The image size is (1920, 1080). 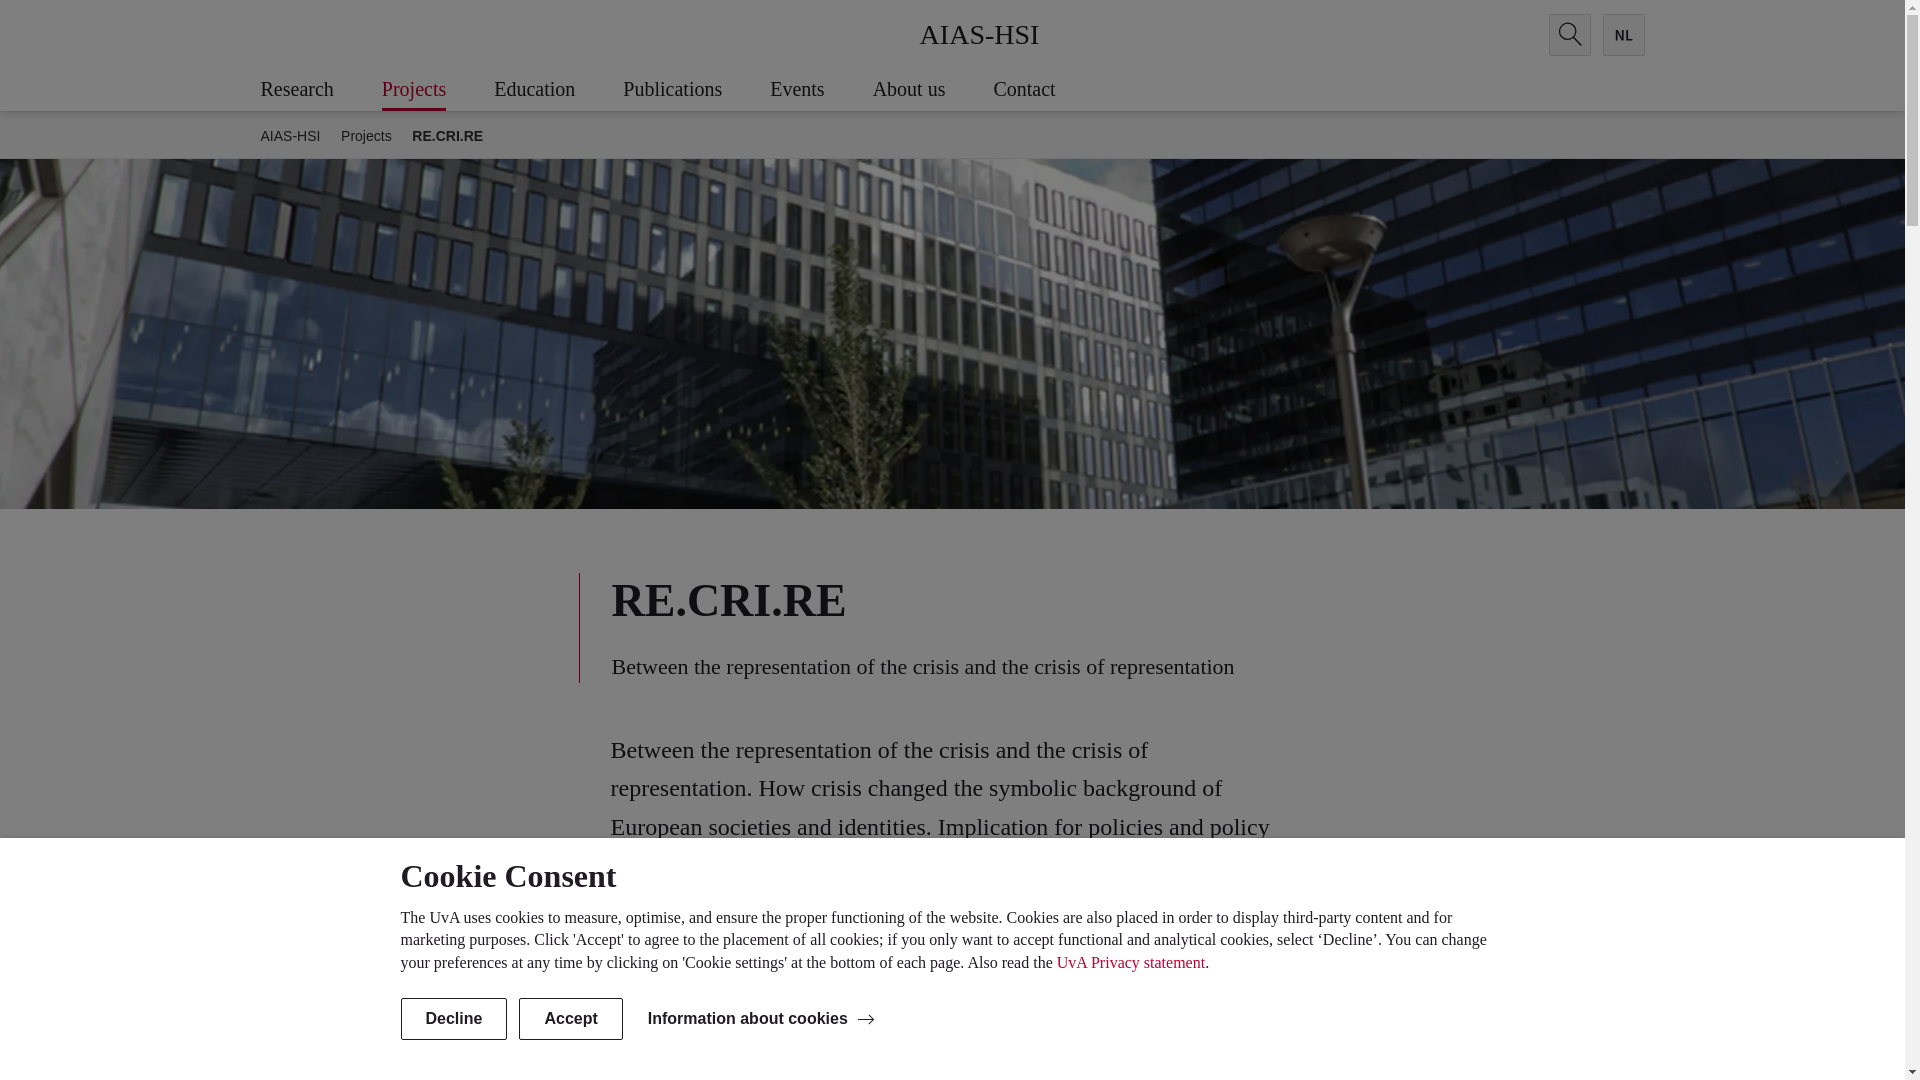 I want to click on AIAS-HSI, so click(x=980, y=34).